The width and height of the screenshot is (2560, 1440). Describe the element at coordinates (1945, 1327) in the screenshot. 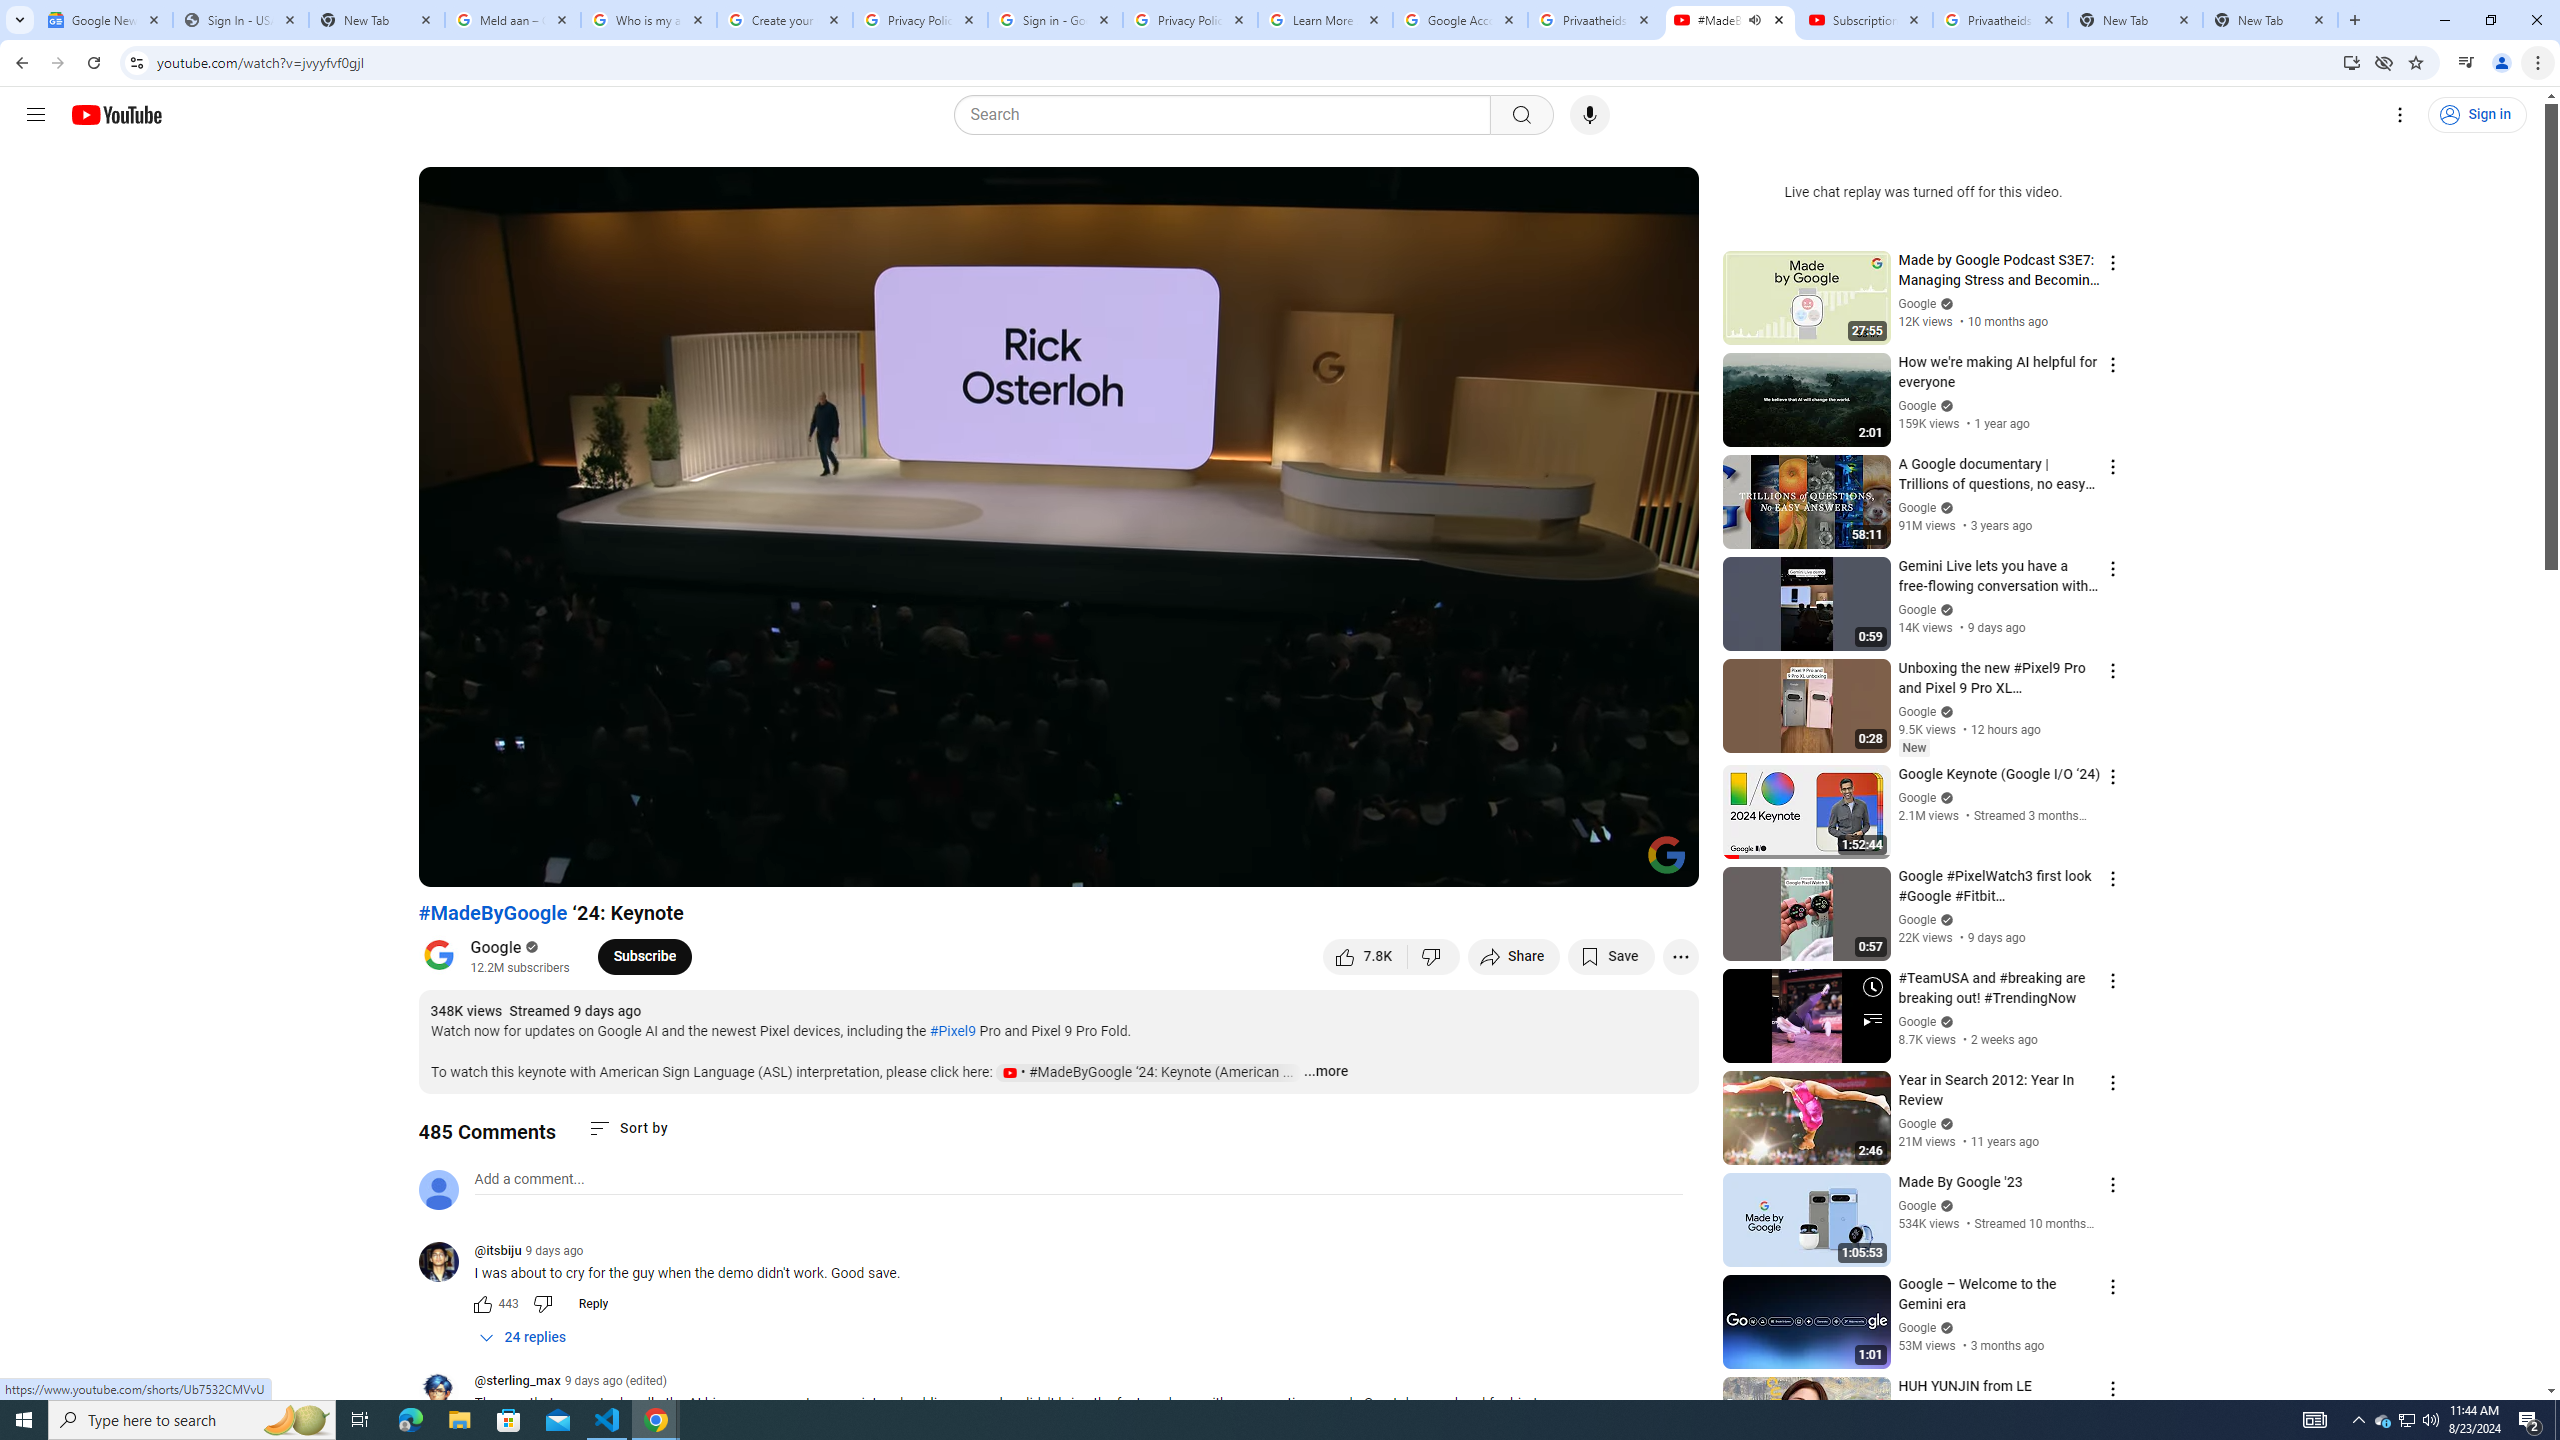

I see `Verified` at that location.